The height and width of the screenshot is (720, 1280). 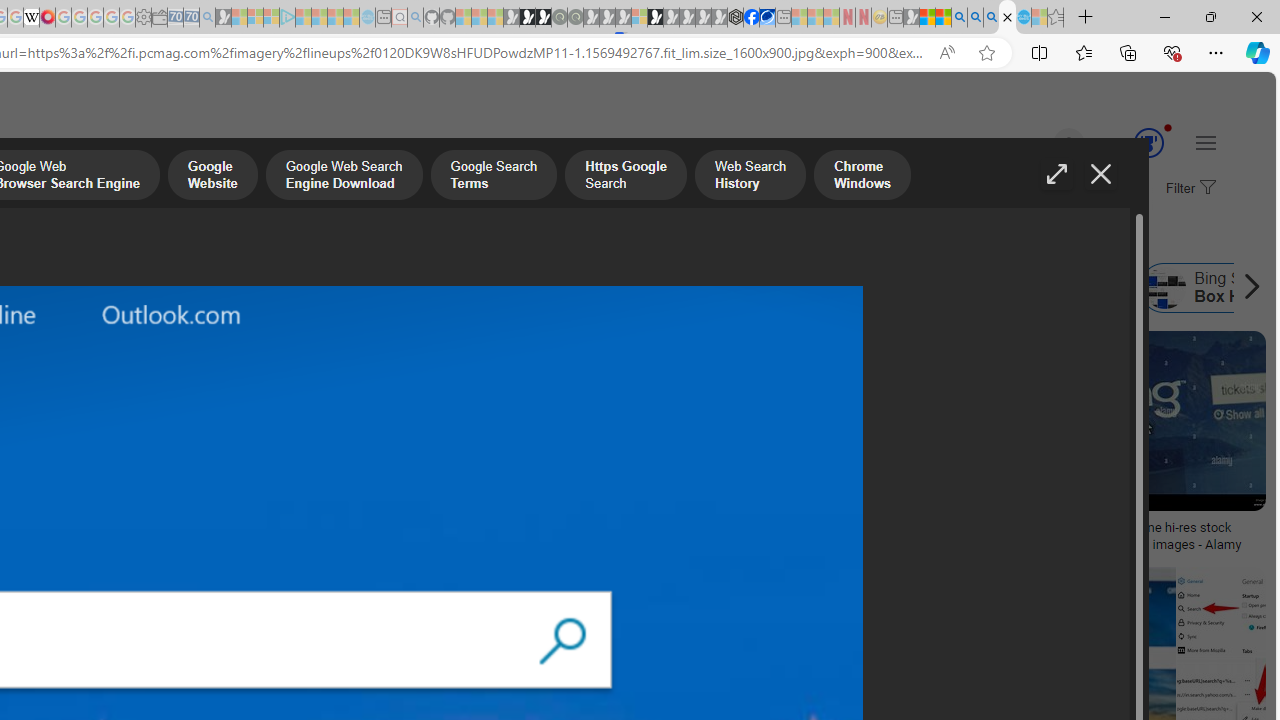 What do you see at coordinates (911, 18) in the screenshot?
I see `MSN - Sleeping` at bounding box center [911, 18].